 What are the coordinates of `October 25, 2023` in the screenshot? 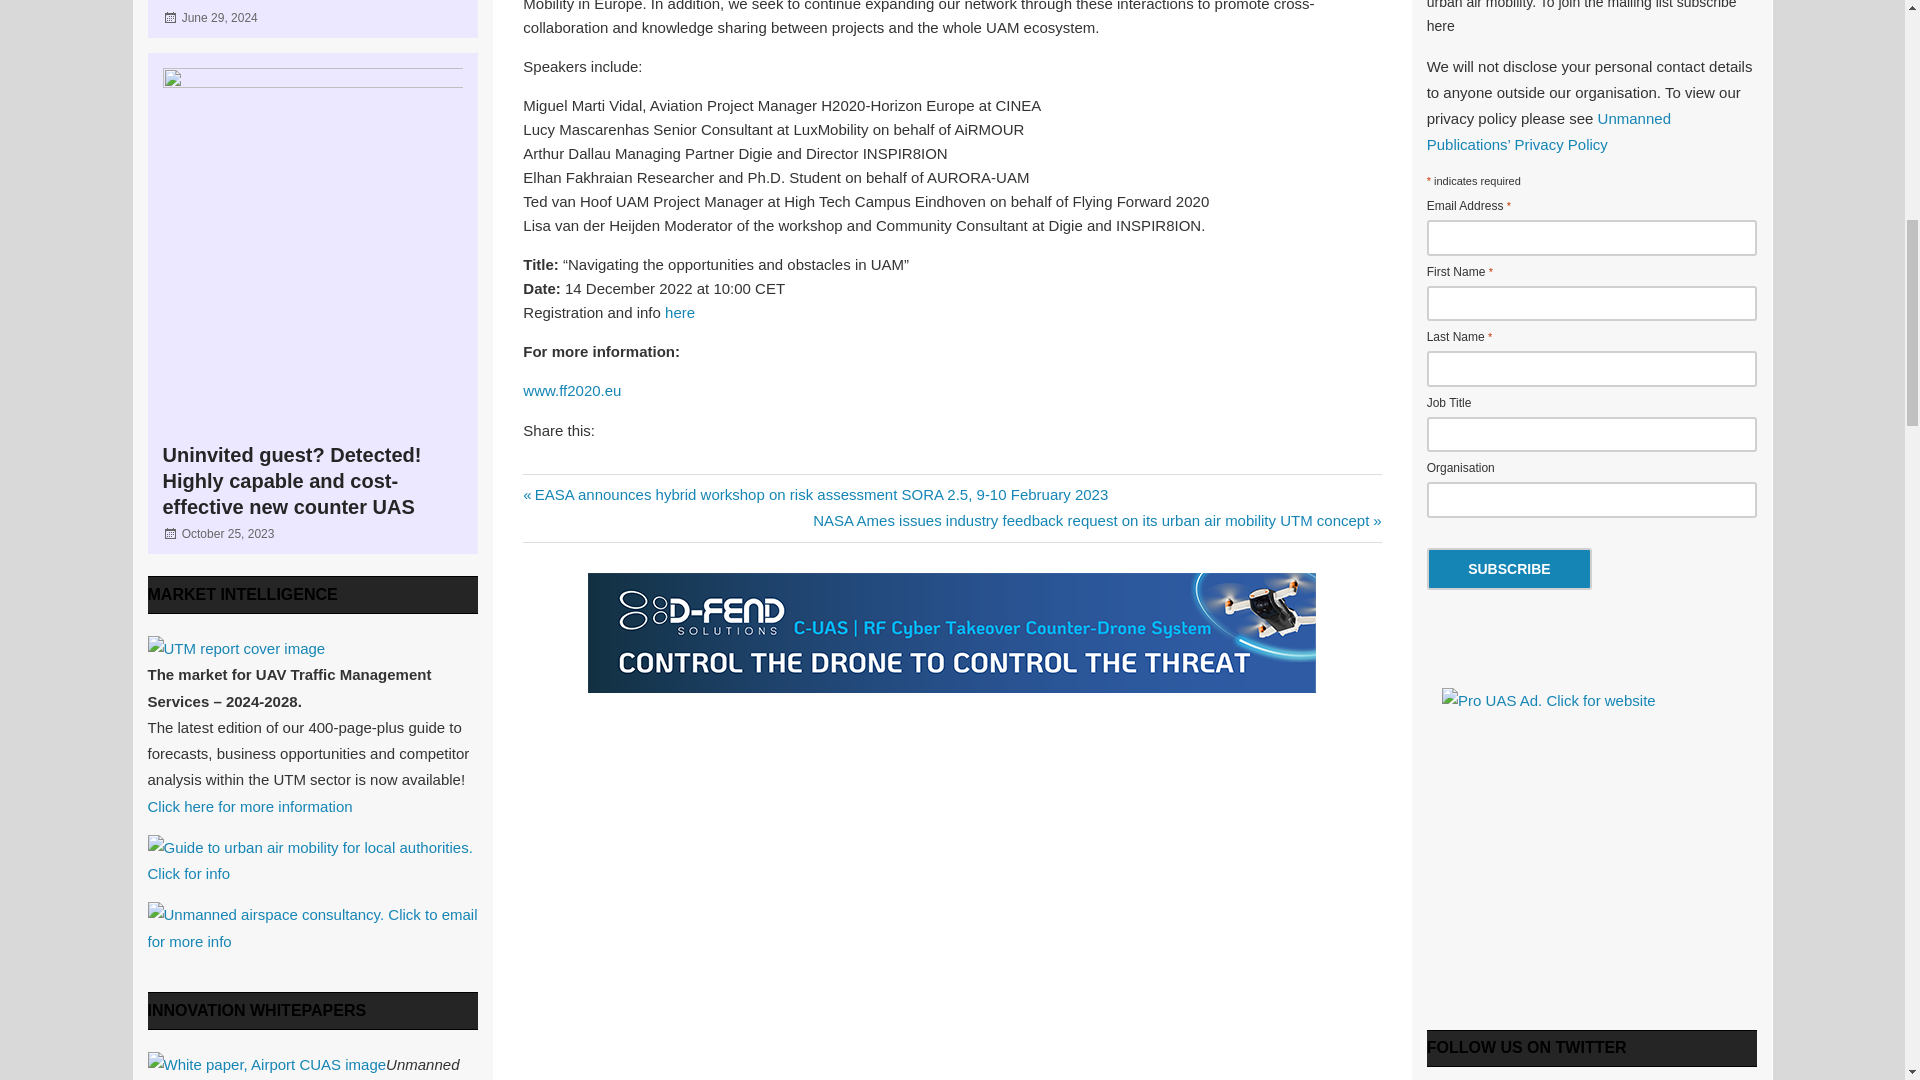 It's located at (228, 534).